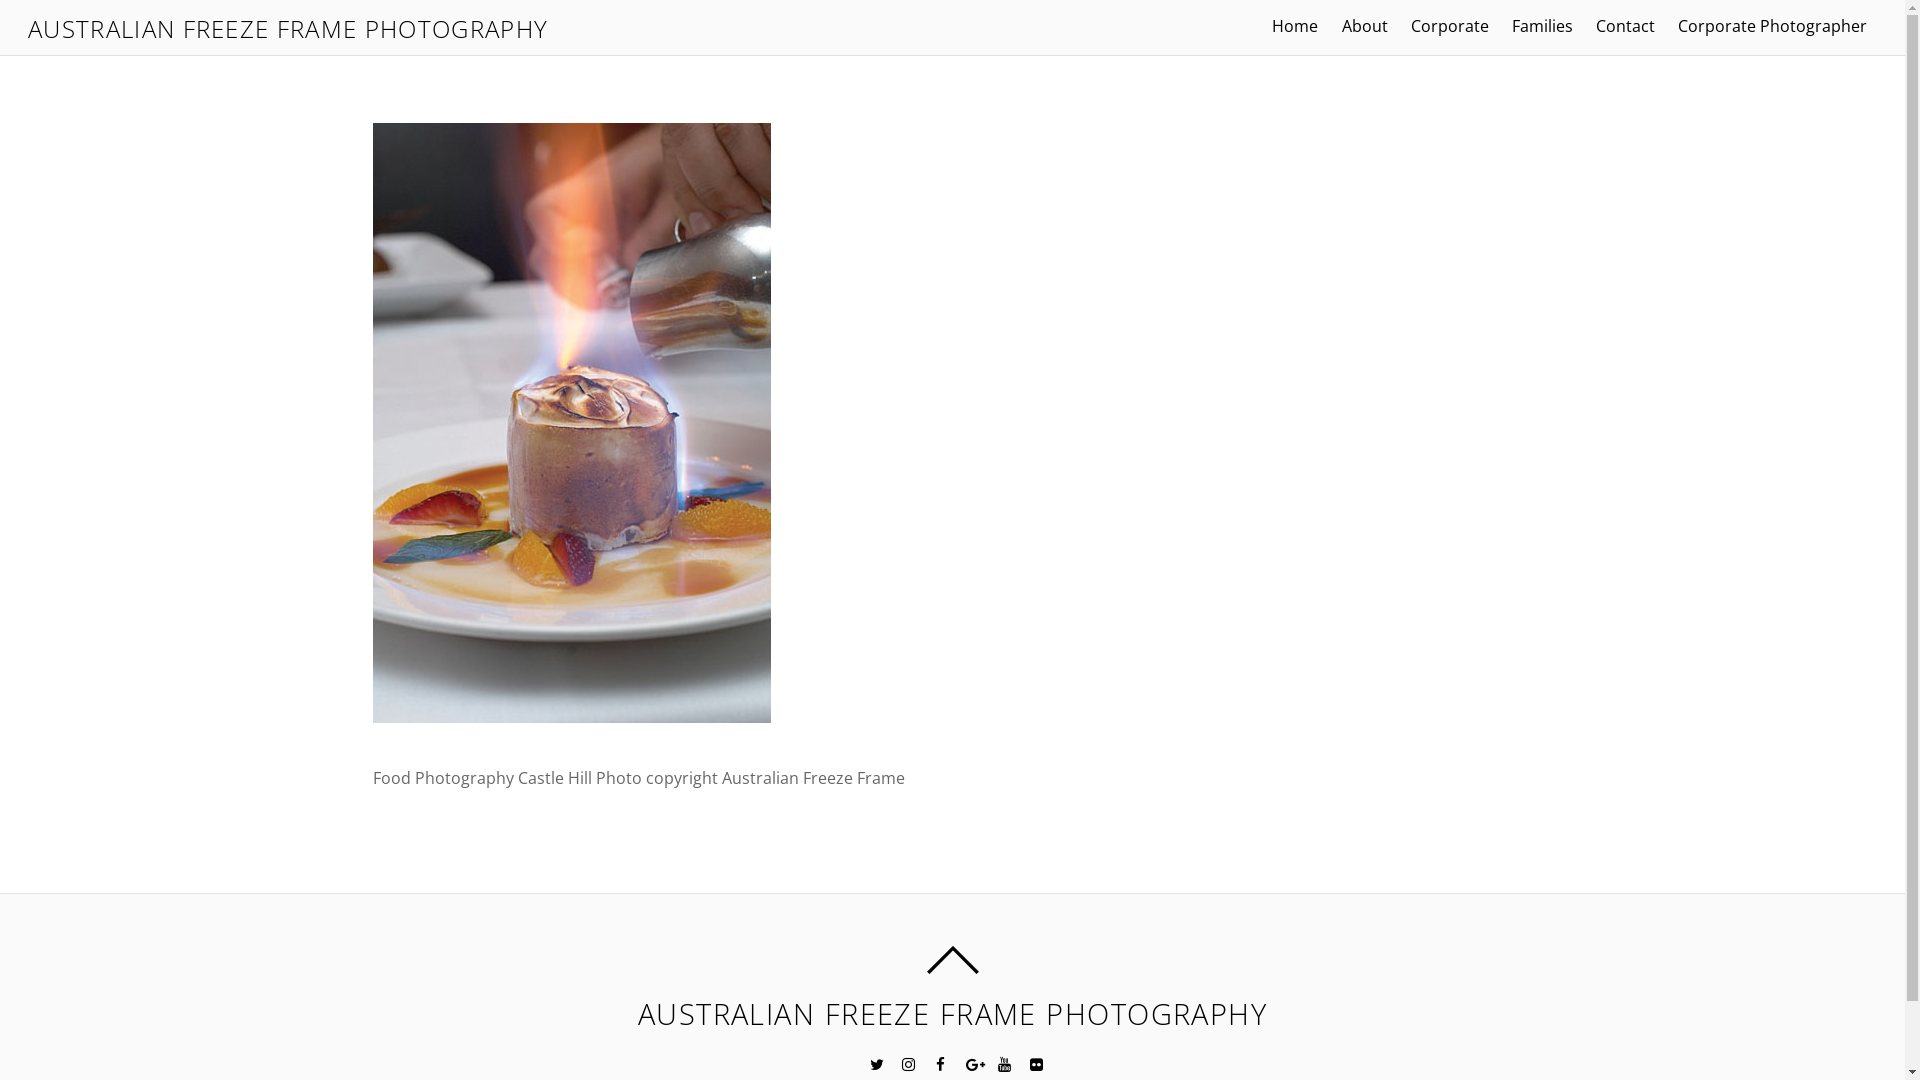 The height and width of the screenshot is (1080, 1920). Describe the element at coordinates (952, 1014) in the screenshot. I see `AUSTRALIAN FREEZE FRAME PHOTOGRAPHY` at that location.